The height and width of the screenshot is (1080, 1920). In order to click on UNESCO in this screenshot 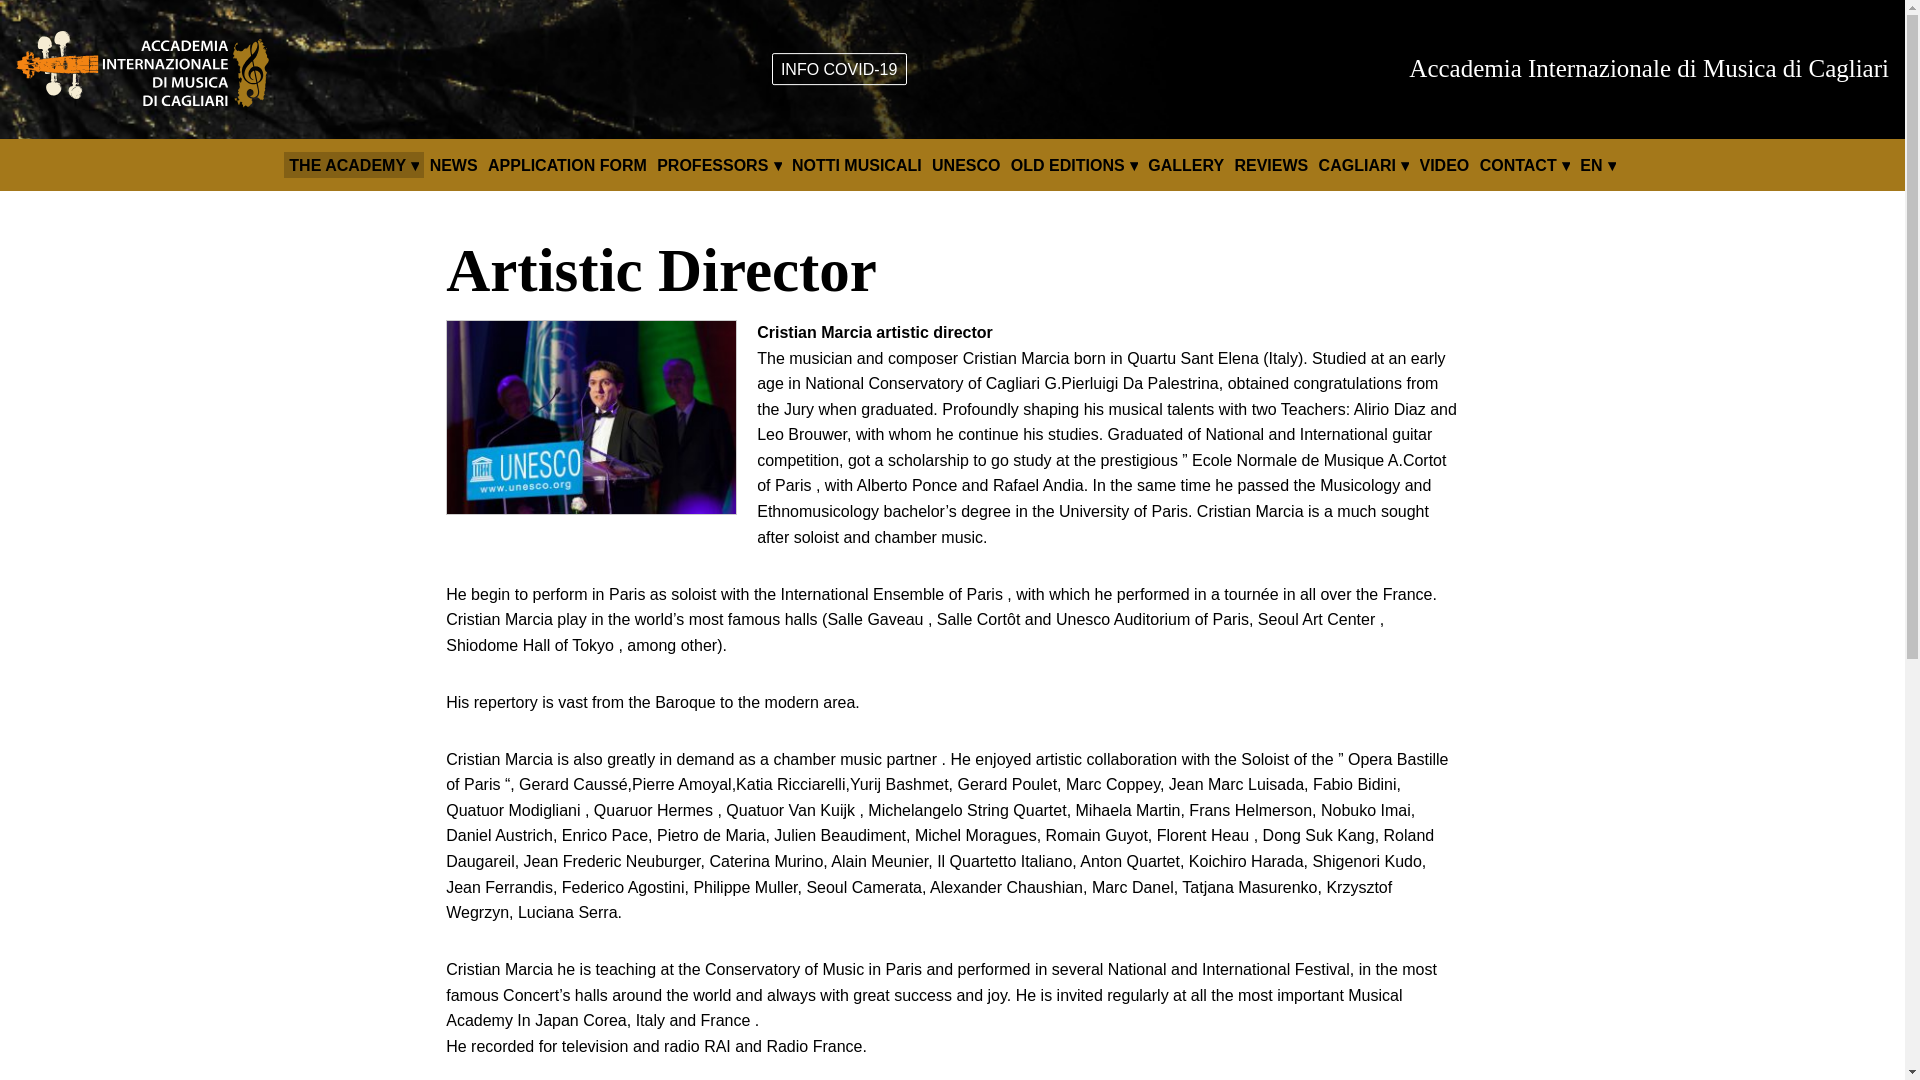, I will do `click(966, 166)`.